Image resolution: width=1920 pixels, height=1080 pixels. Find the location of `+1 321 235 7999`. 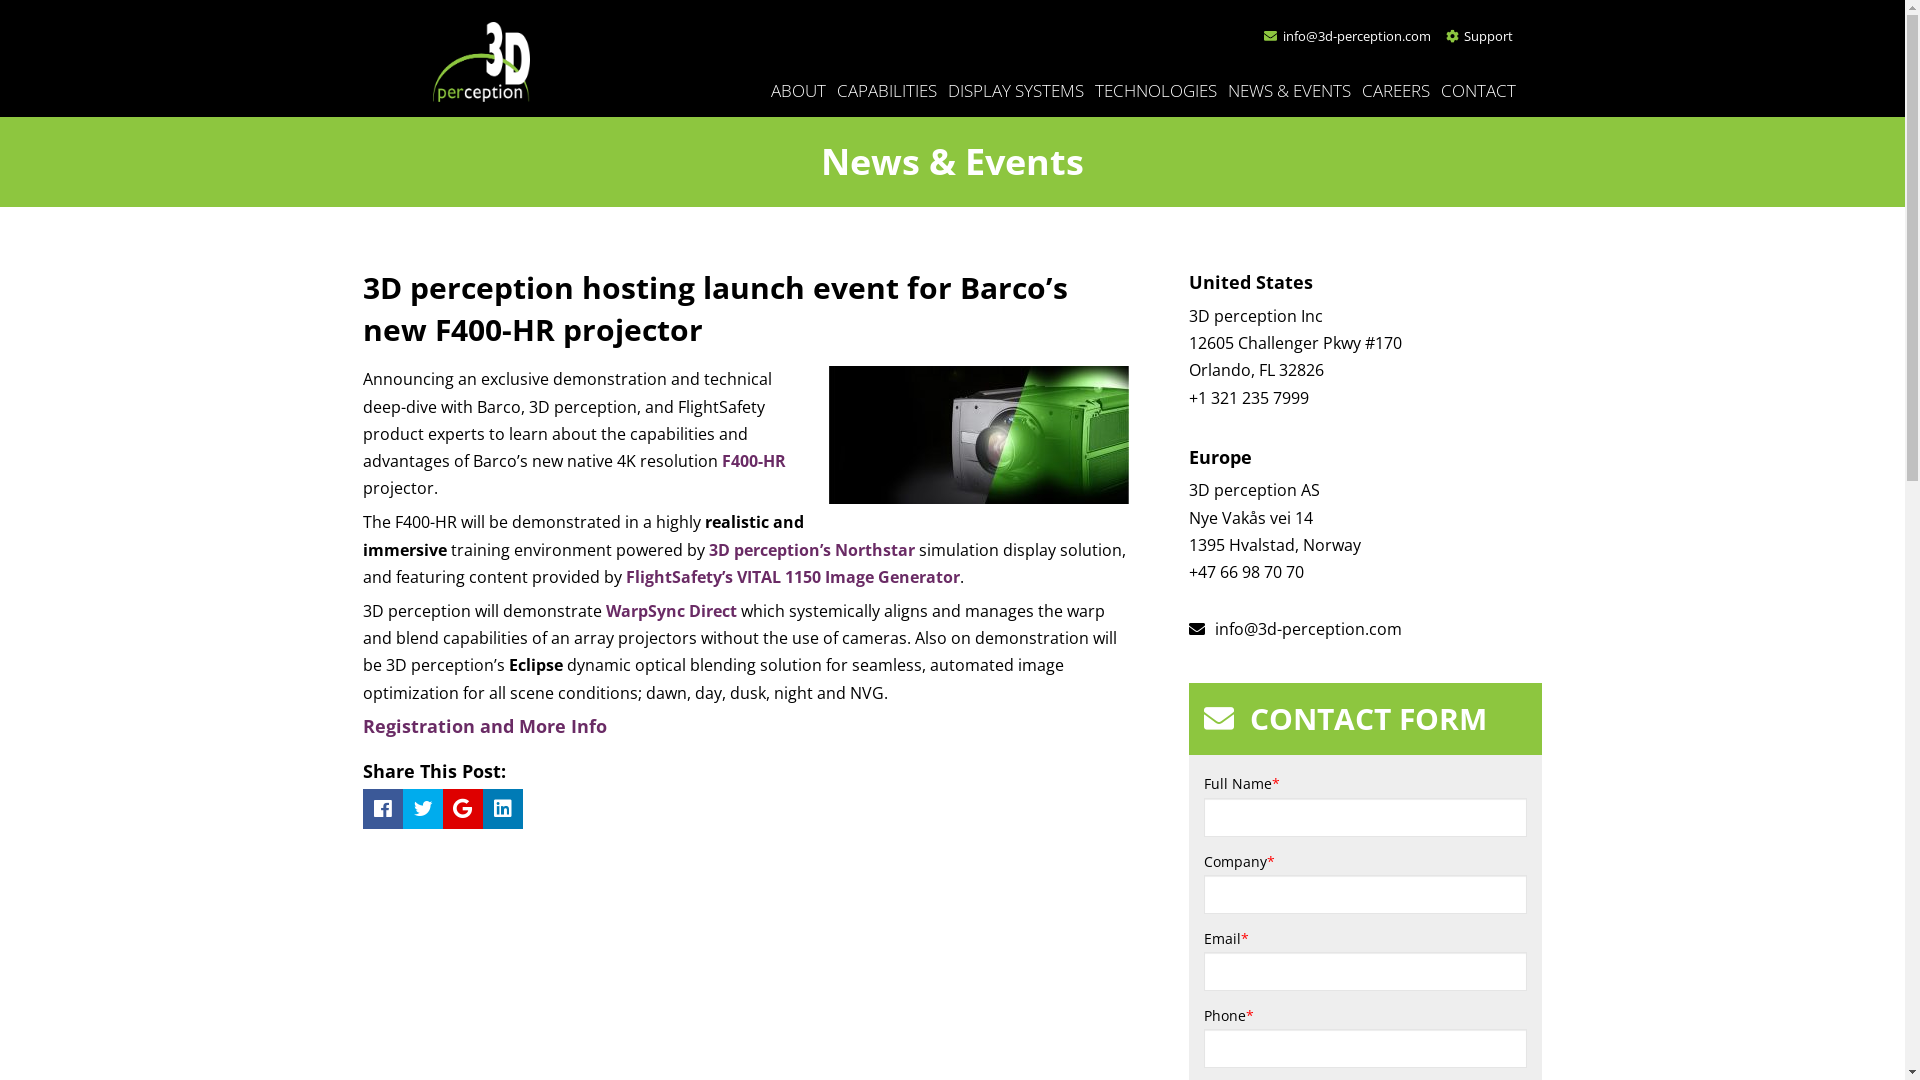

+1 321 235 7999 is located at coordinates (1249, 398).